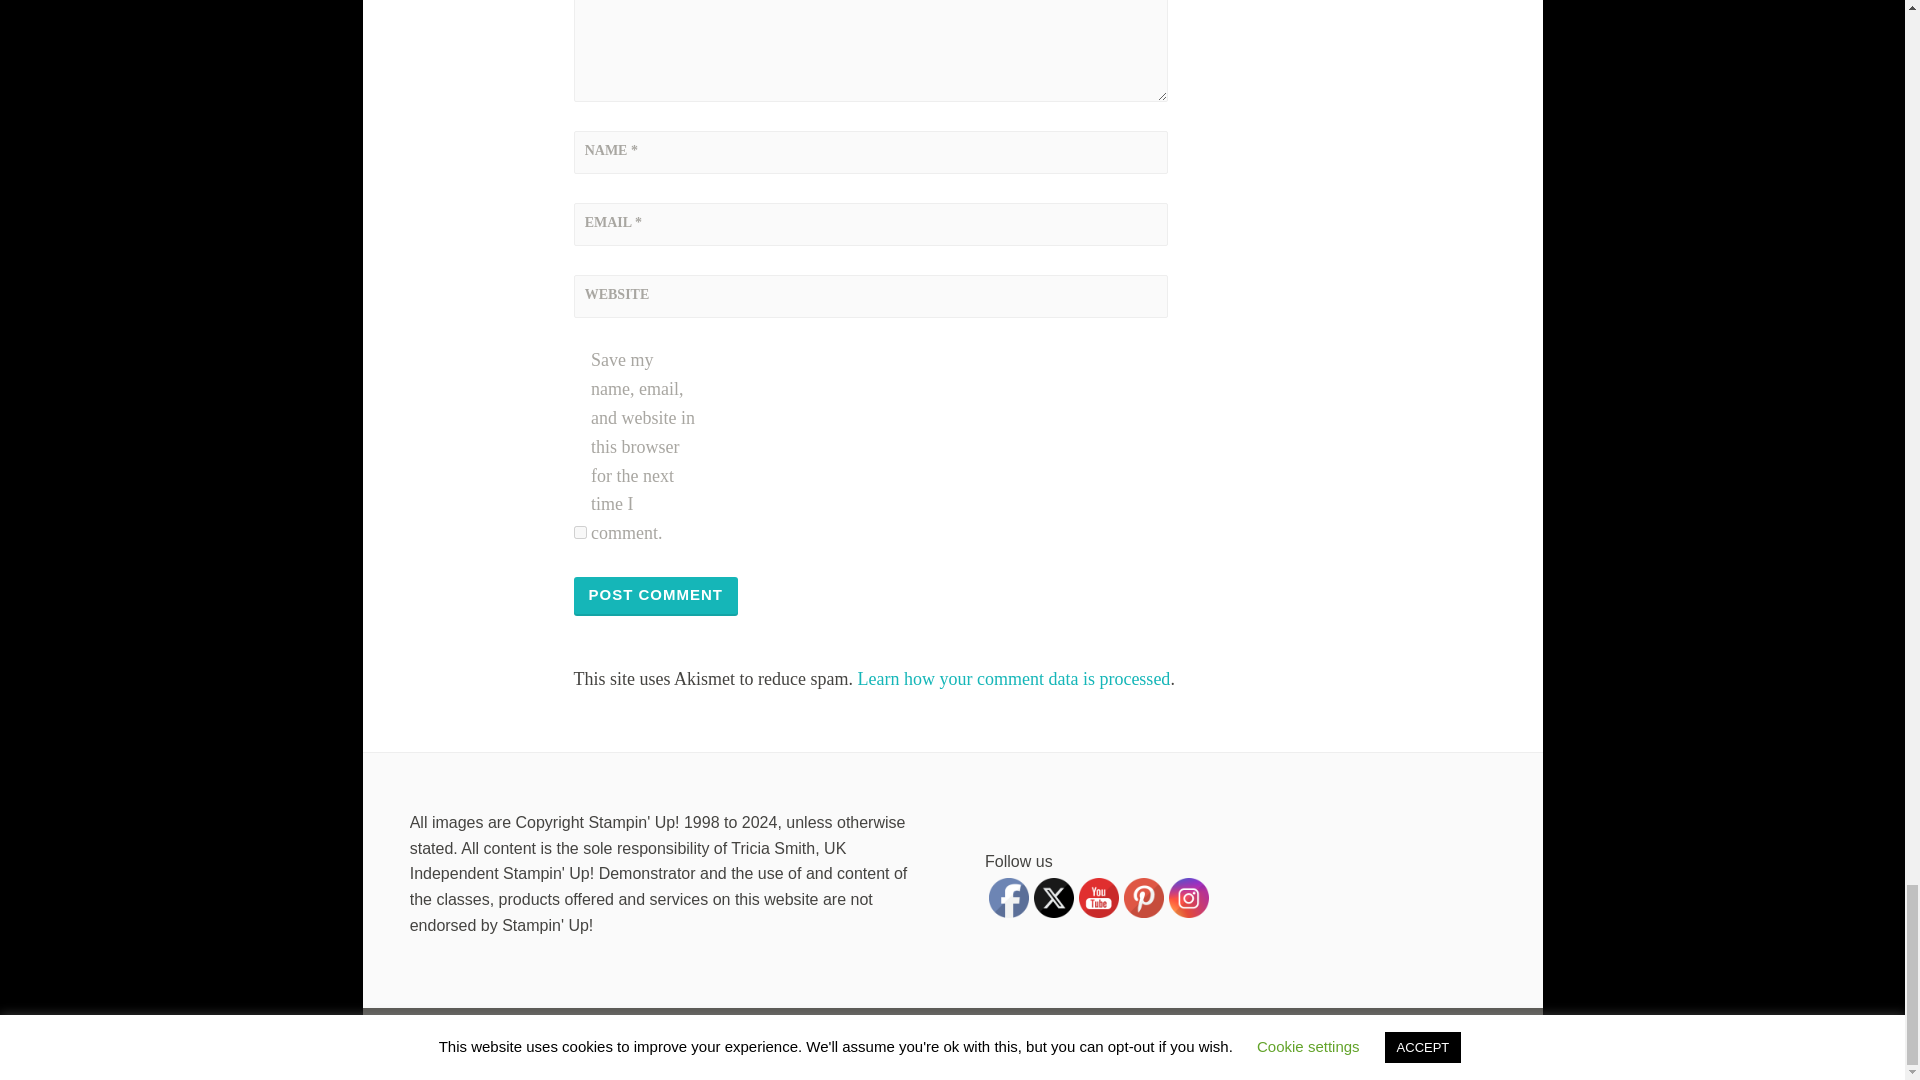 The width and height of the screenshot is (1920, 1080). Describe the element at coordinates (580, 532) in the screenshot. I see `yes` at that location.